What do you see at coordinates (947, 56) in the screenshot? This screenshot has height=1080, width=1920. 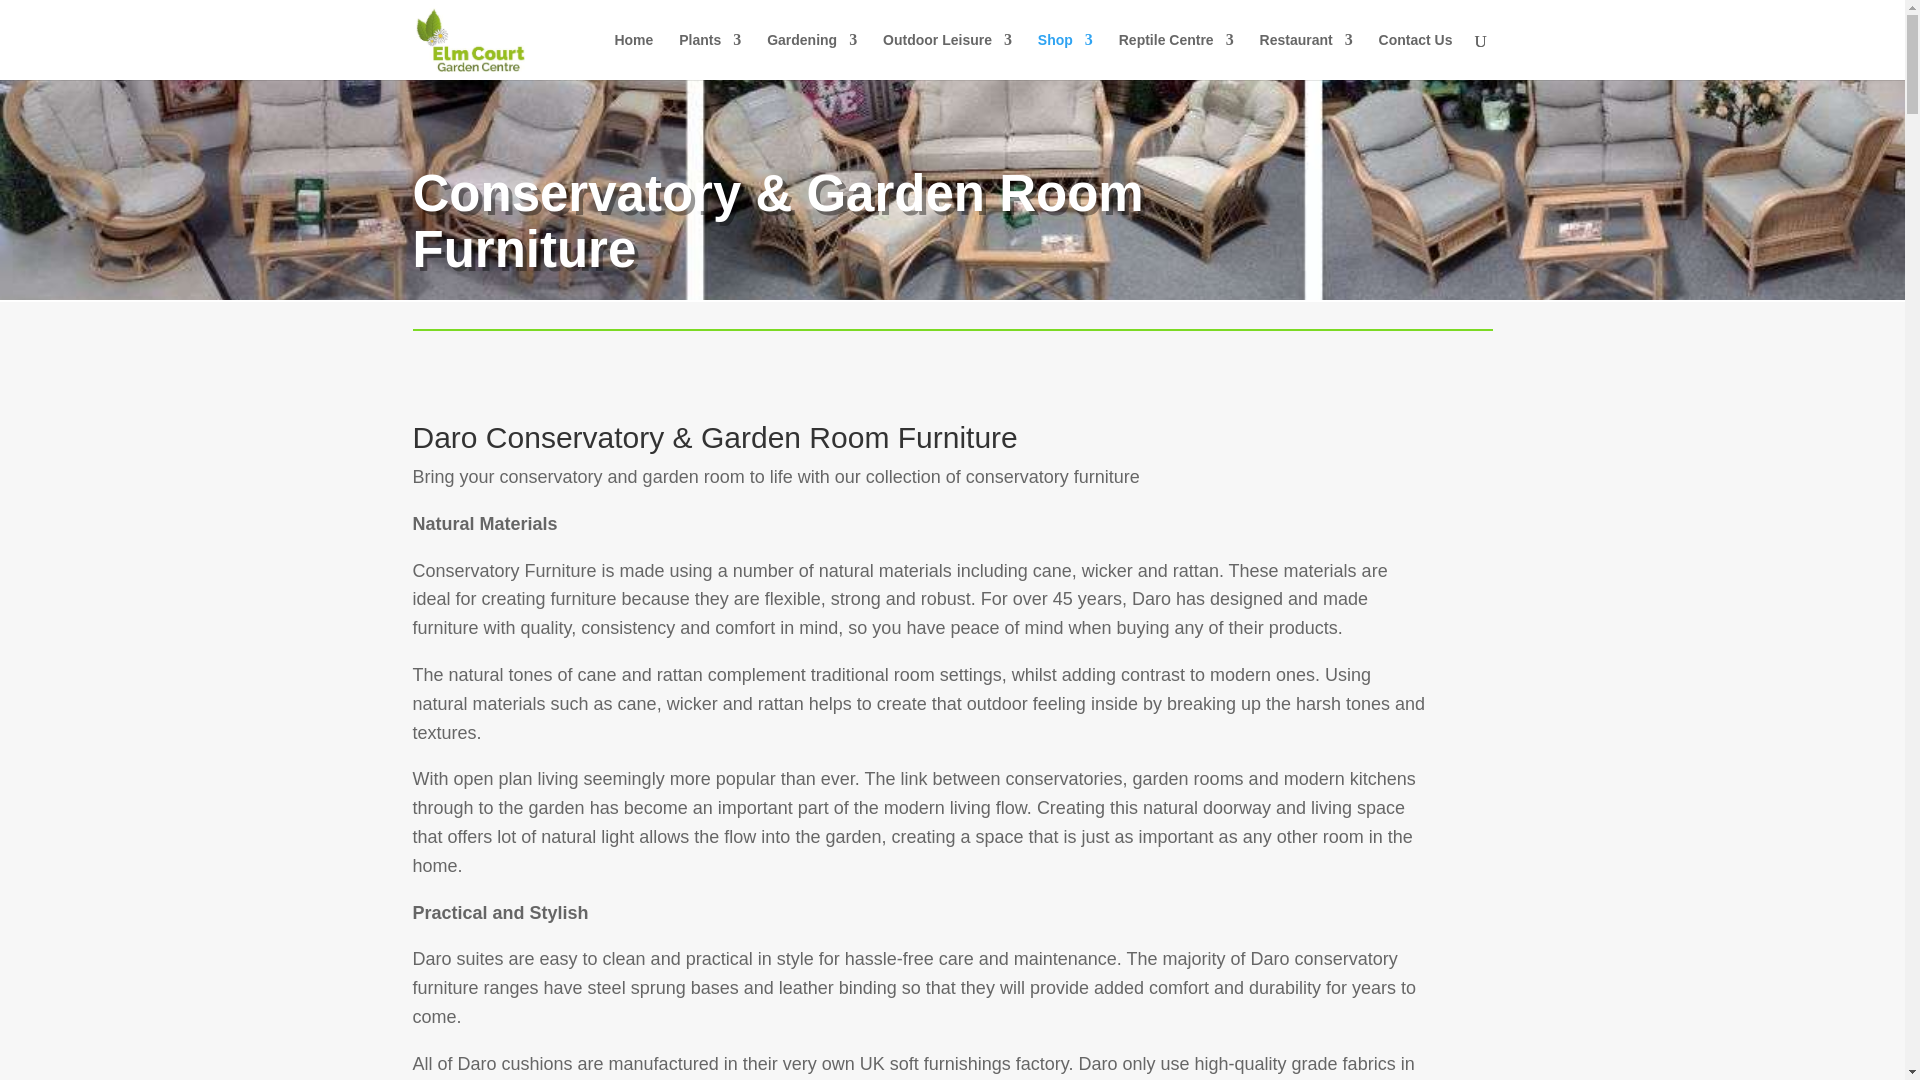 I see `Outdoor Leisure` at bounding box center [947, 56].